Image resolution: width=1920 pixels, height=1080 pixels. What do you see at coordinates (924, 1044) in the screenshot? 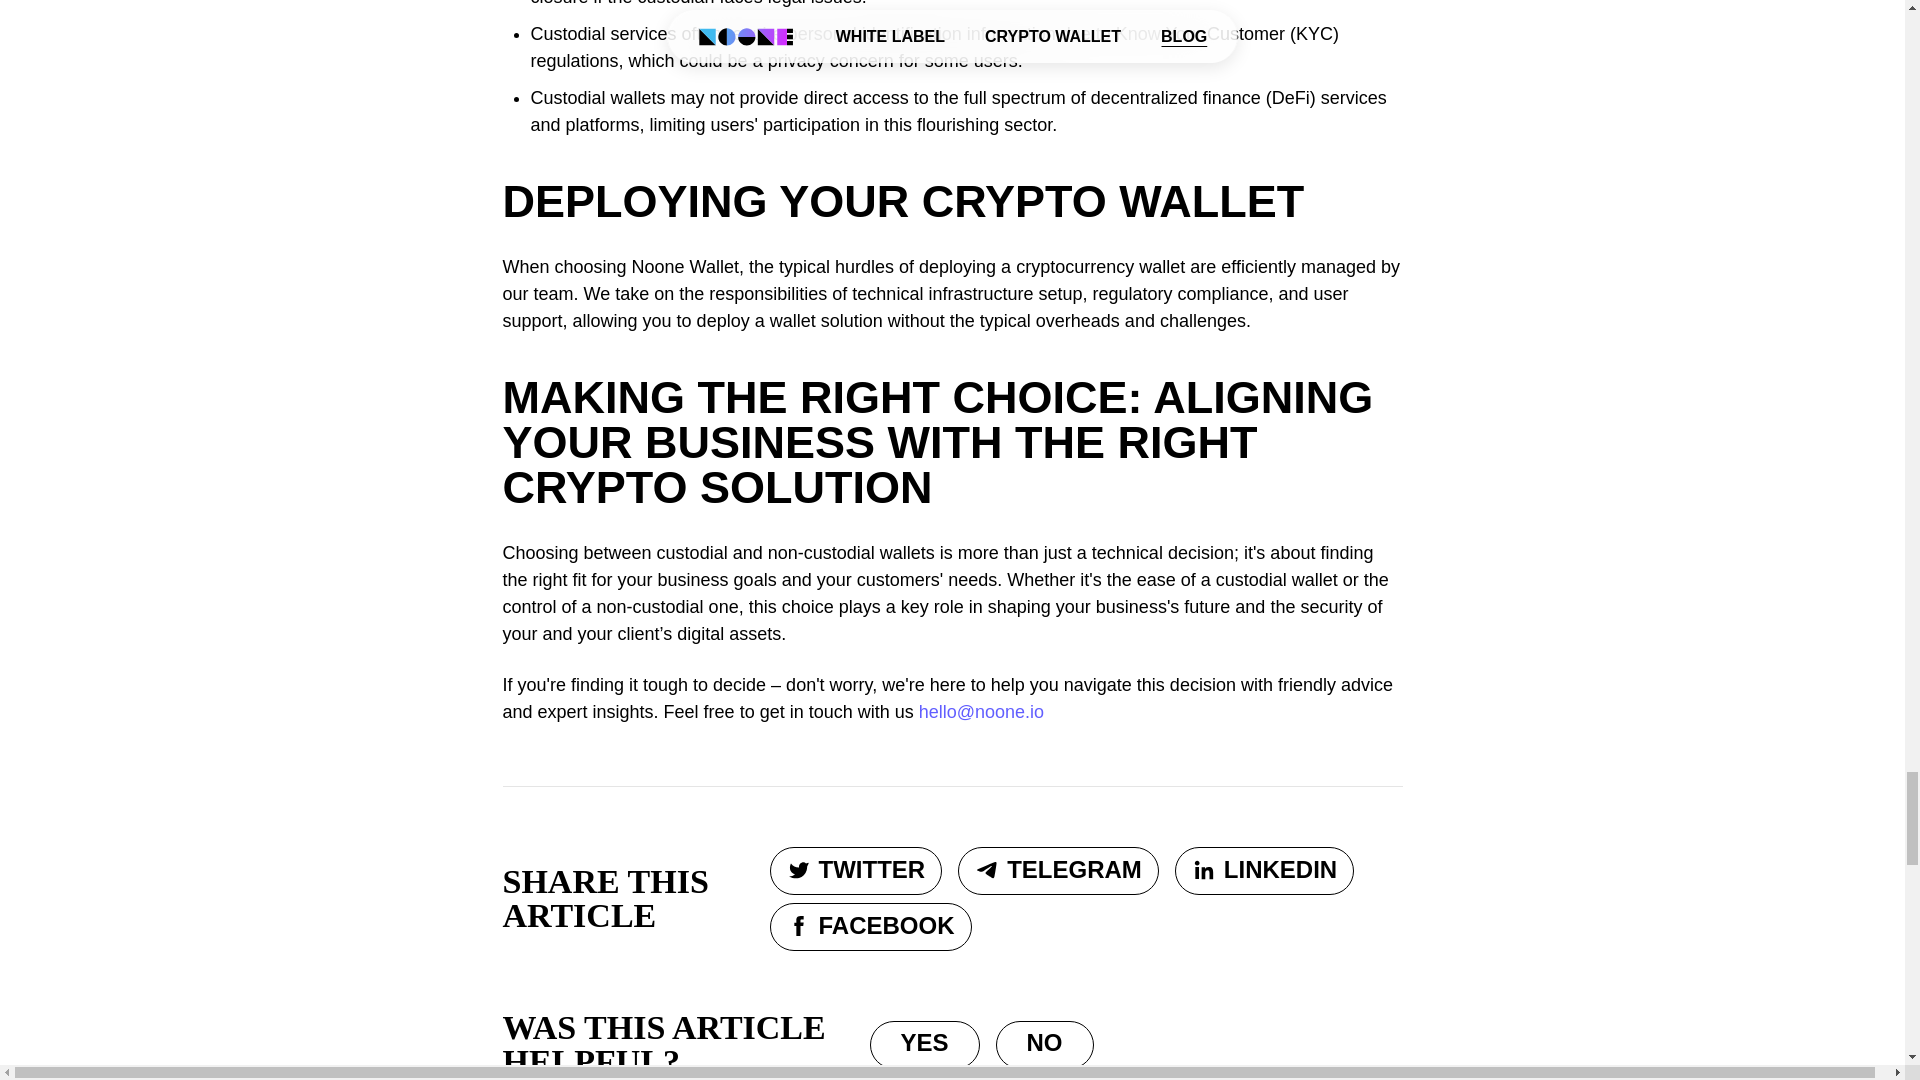
I see `YES` at bounding box center [924, 1044].